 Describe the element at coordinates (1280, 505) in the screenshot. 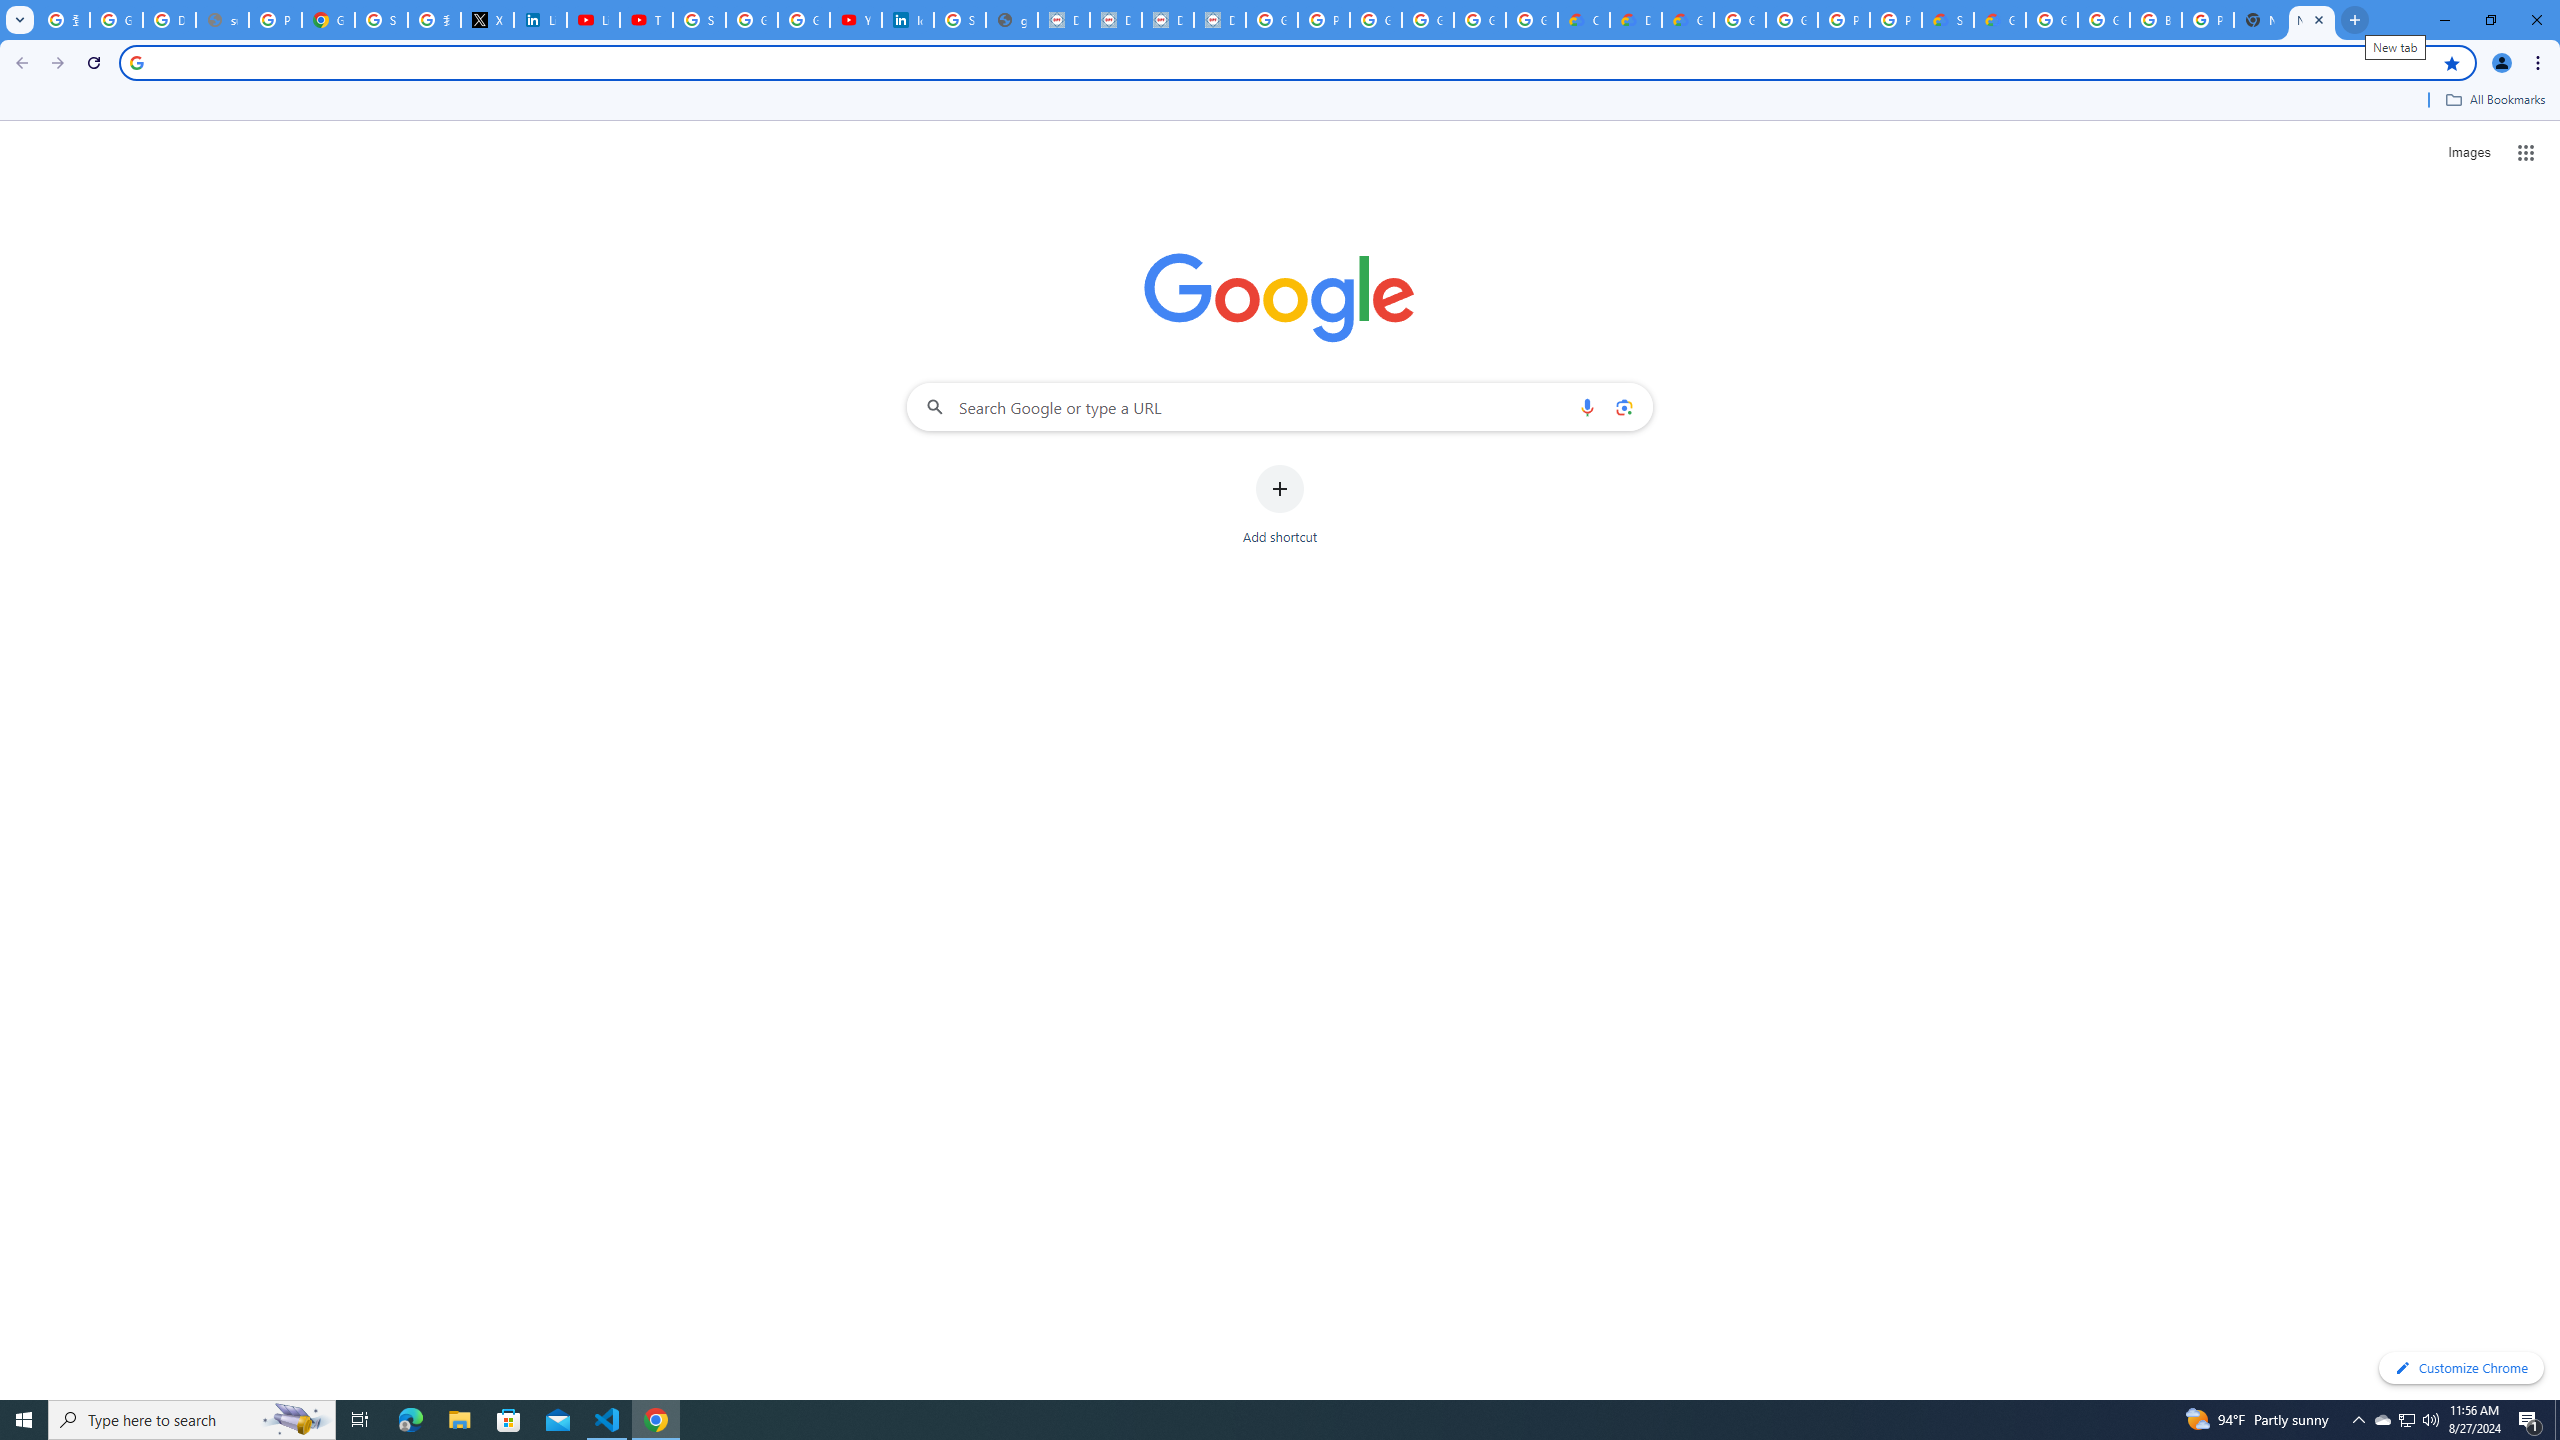

I see `Add shortcut` at that location.